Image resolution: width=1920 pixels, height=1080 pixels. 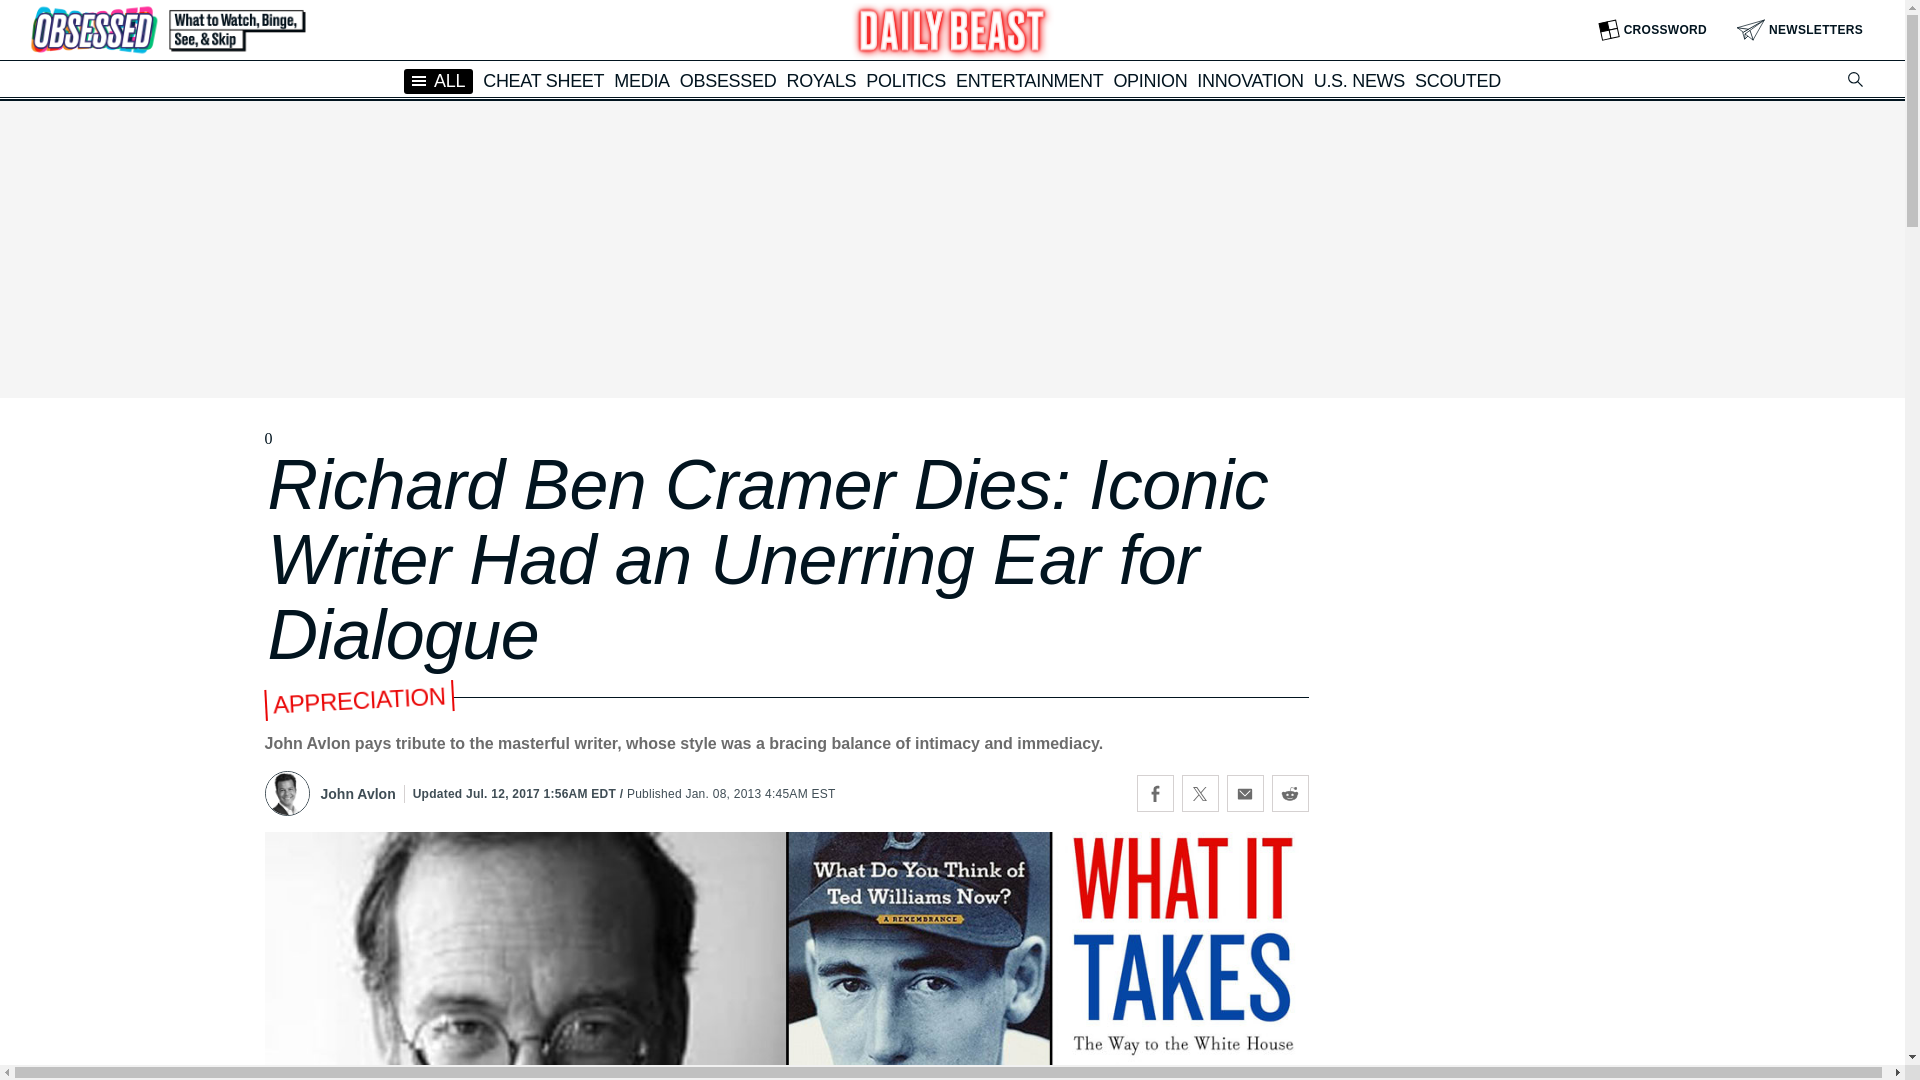 I want to click on POLITICS, so click(x=906, y=80).